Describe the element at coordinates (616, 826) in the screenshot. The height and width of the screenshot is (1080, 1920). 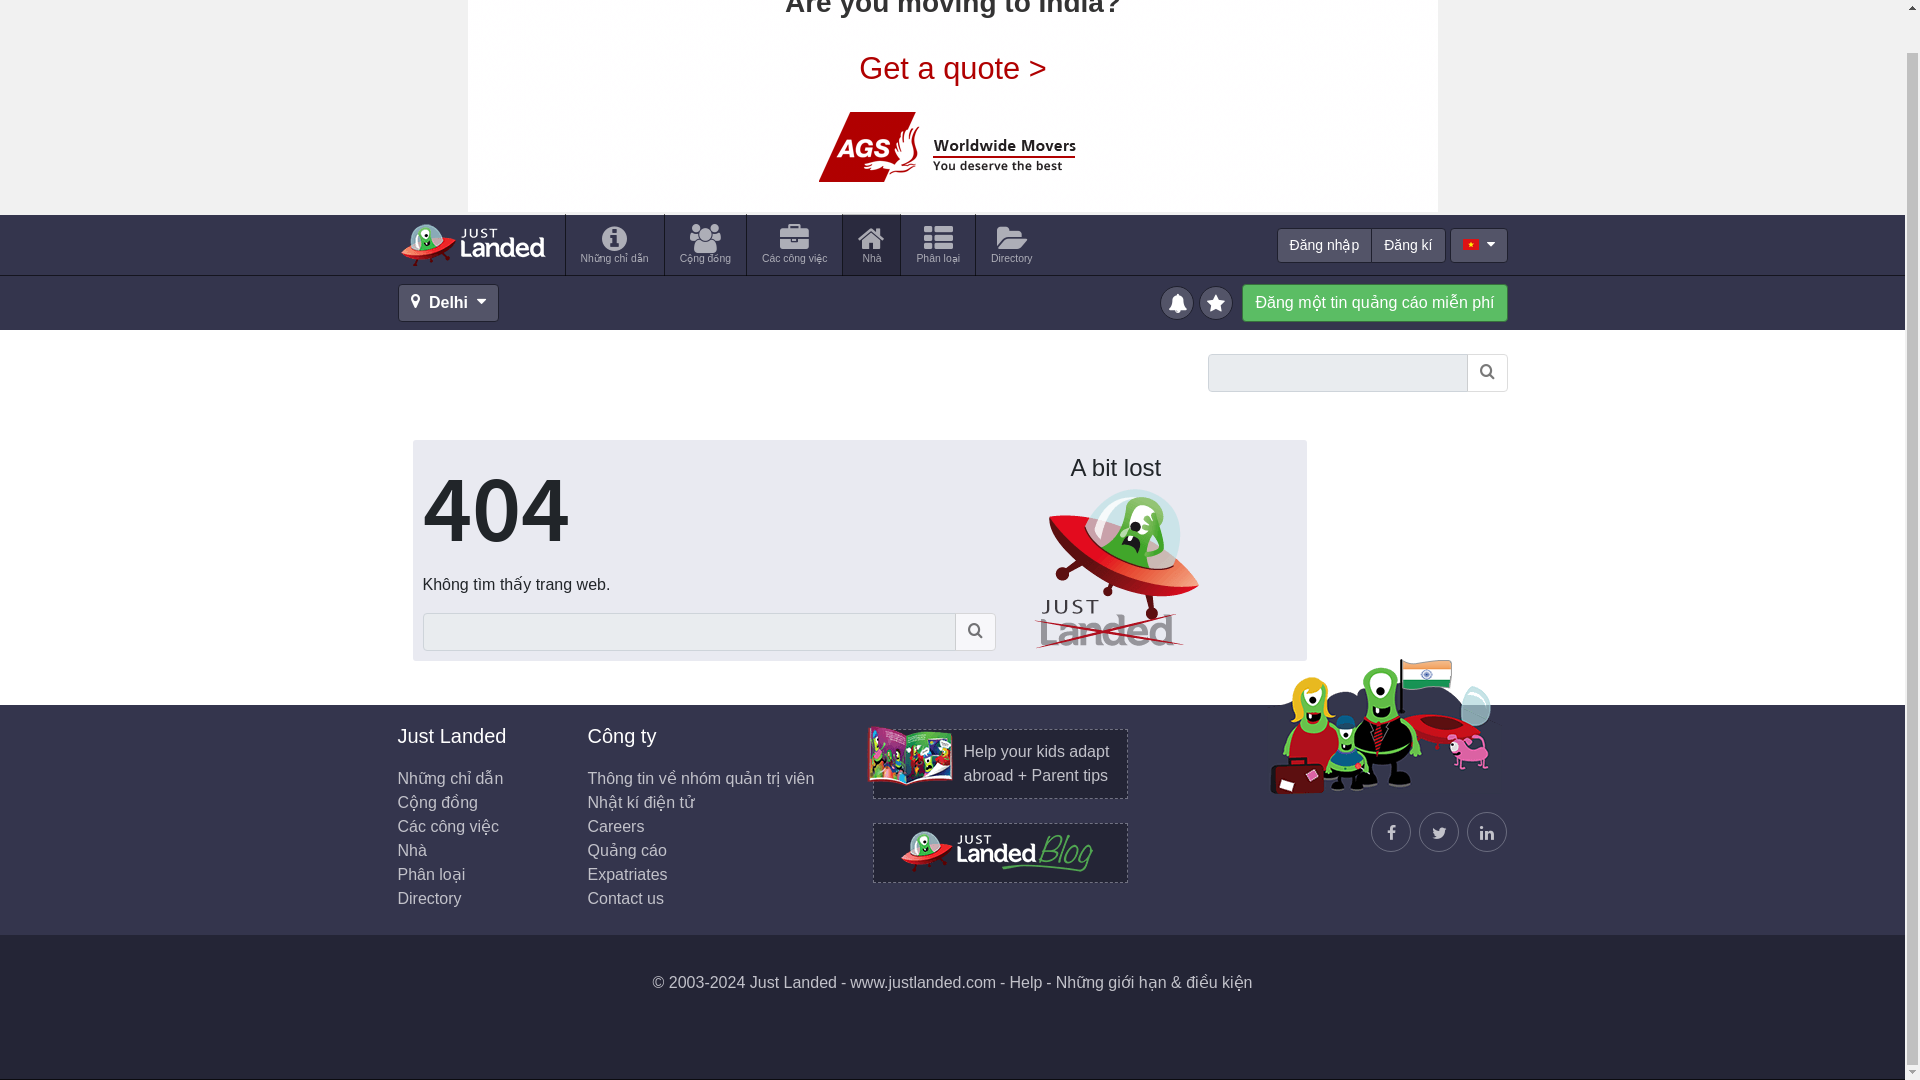
I see `Careers` at that location.